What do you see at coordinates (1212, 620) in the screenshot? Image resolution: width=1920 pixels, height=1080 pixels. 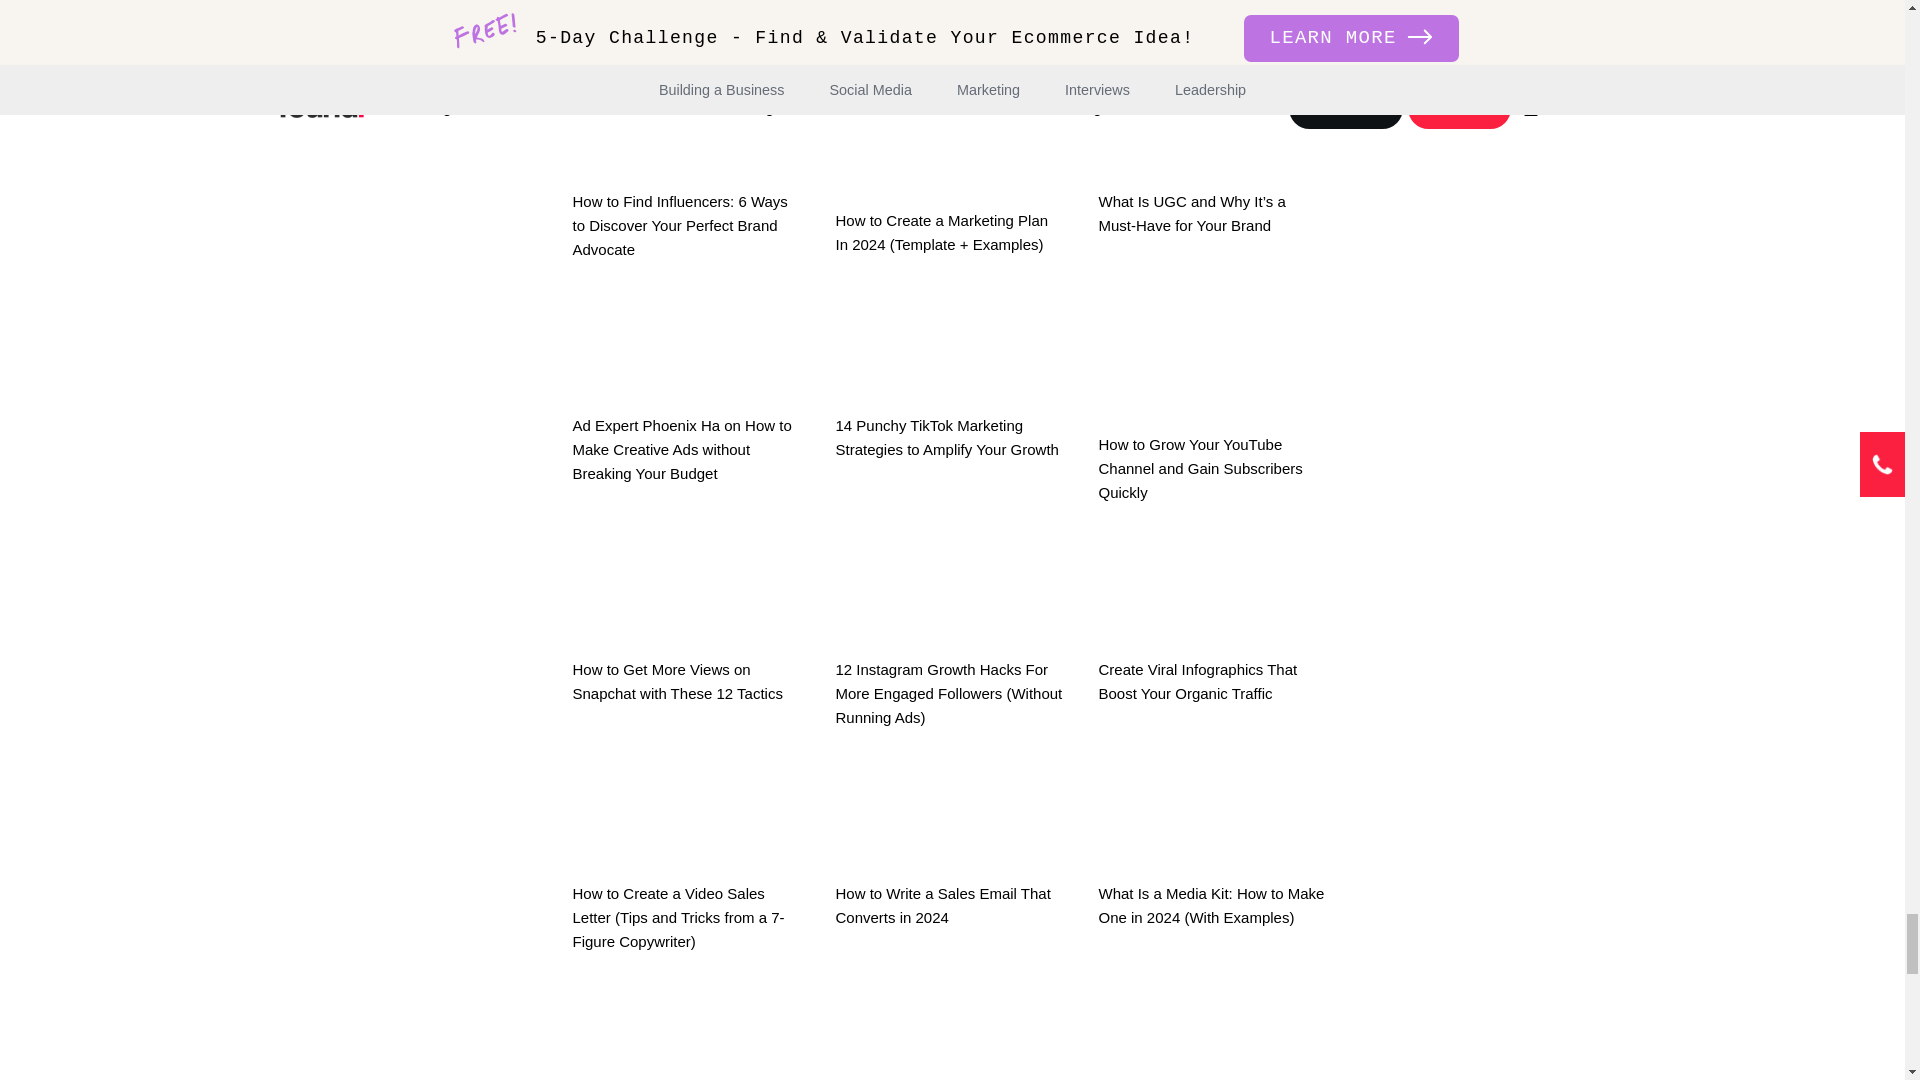 I see `Create Viral Infographics That Boost Your Organic Traffic` at bounding box center [1212, 620].